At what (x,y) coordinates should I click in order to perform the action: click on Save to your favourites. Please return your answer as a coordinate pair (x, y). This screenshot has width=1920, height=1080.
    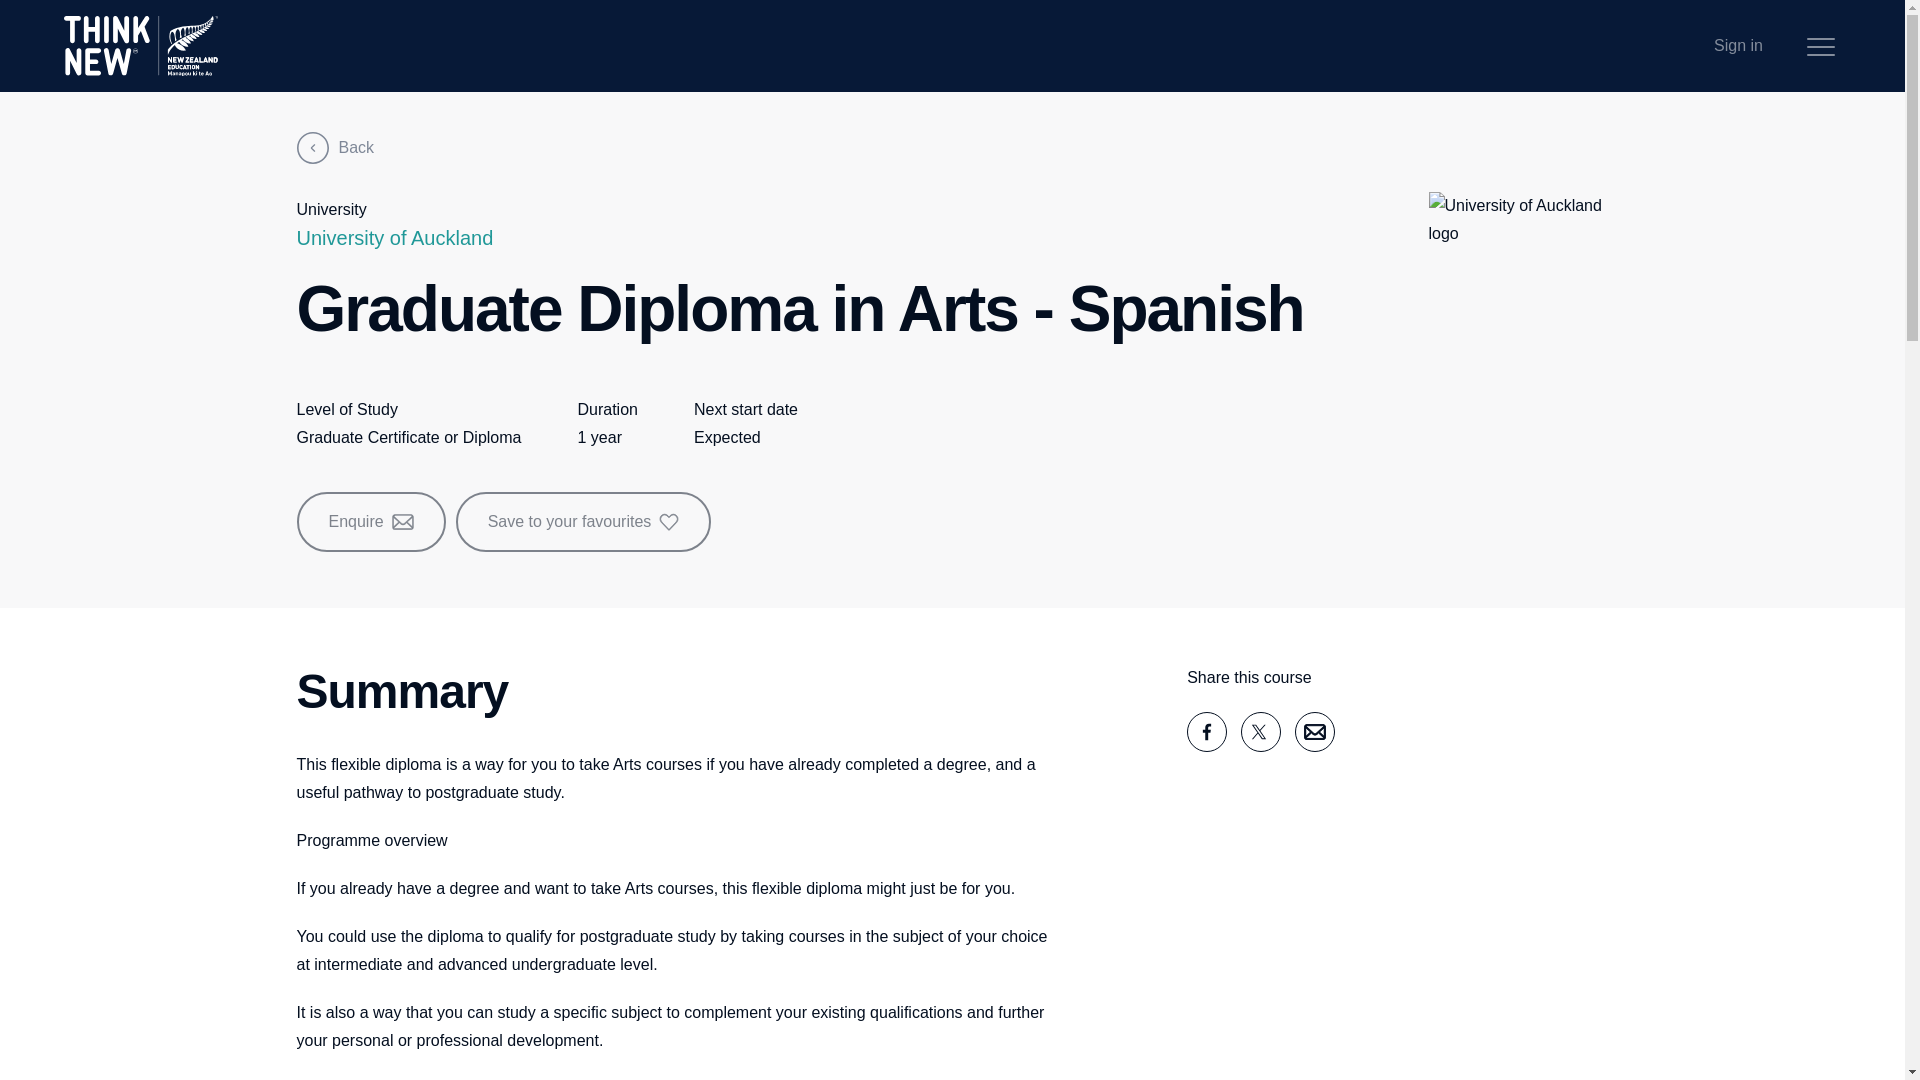
    Looking at the image, I should click on (584, 522).